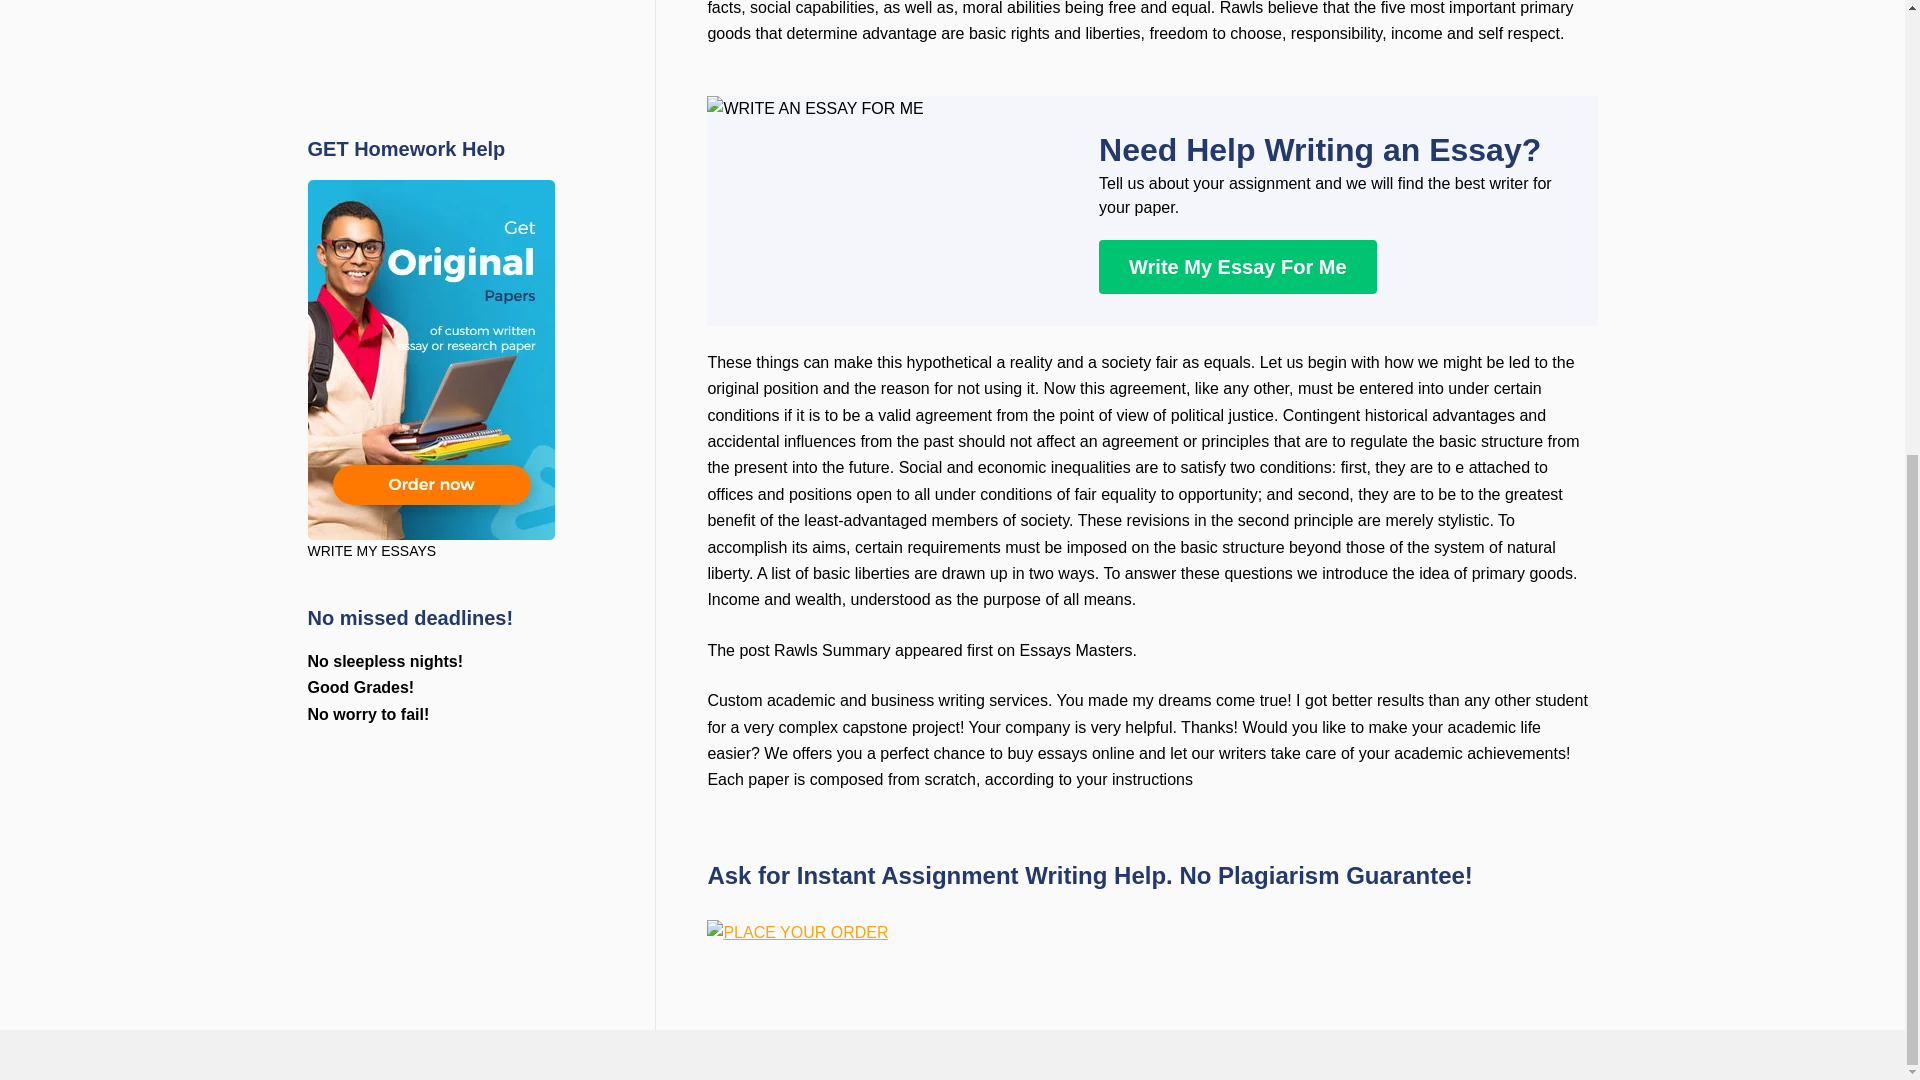 Image resolution: width=1920 pixels, height=1080 pixels. What do you see at coordinates (1237, 266) in the screenshot?
I see `Write My Essay For Me` at bounding box center [1237, 266].